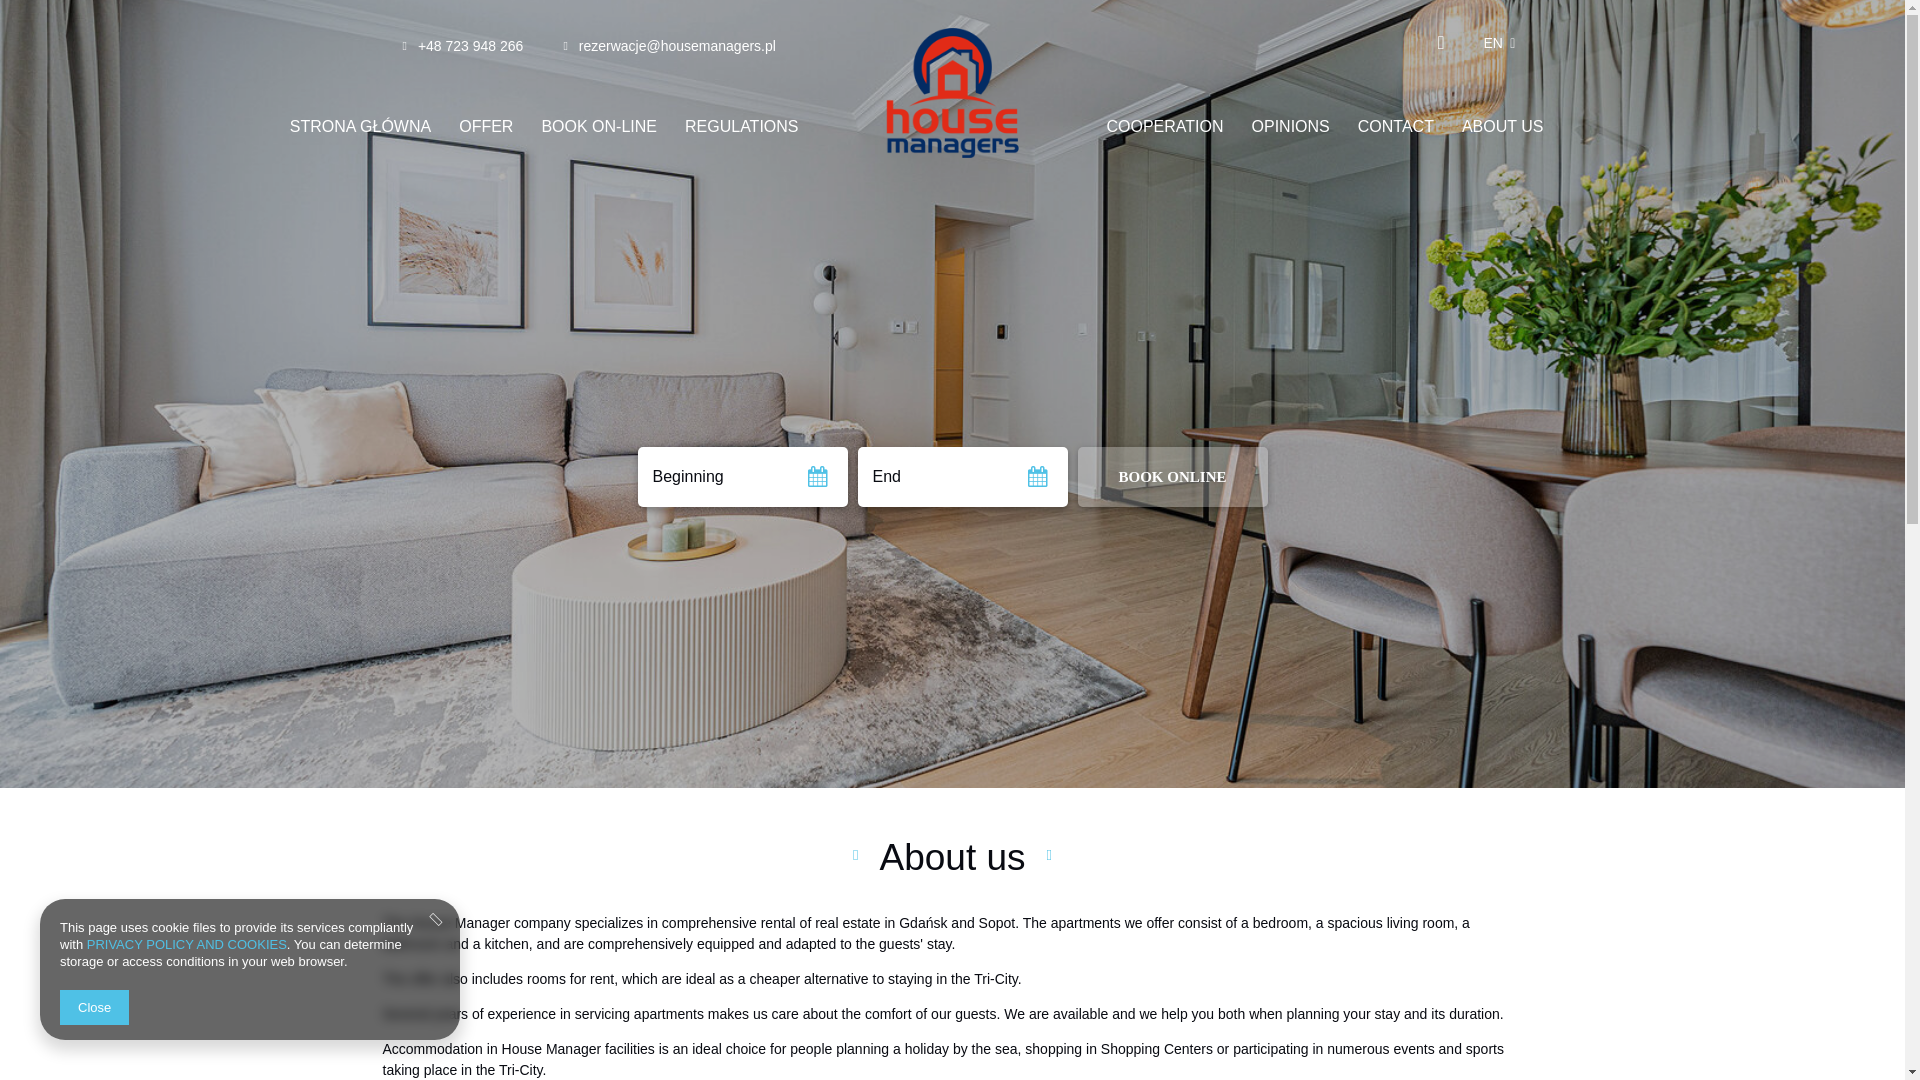 This screenshot has height=1080, width=1920. Describe the element at coordinates (486, 126) in the screenshot. I see `OFFER` at that location.